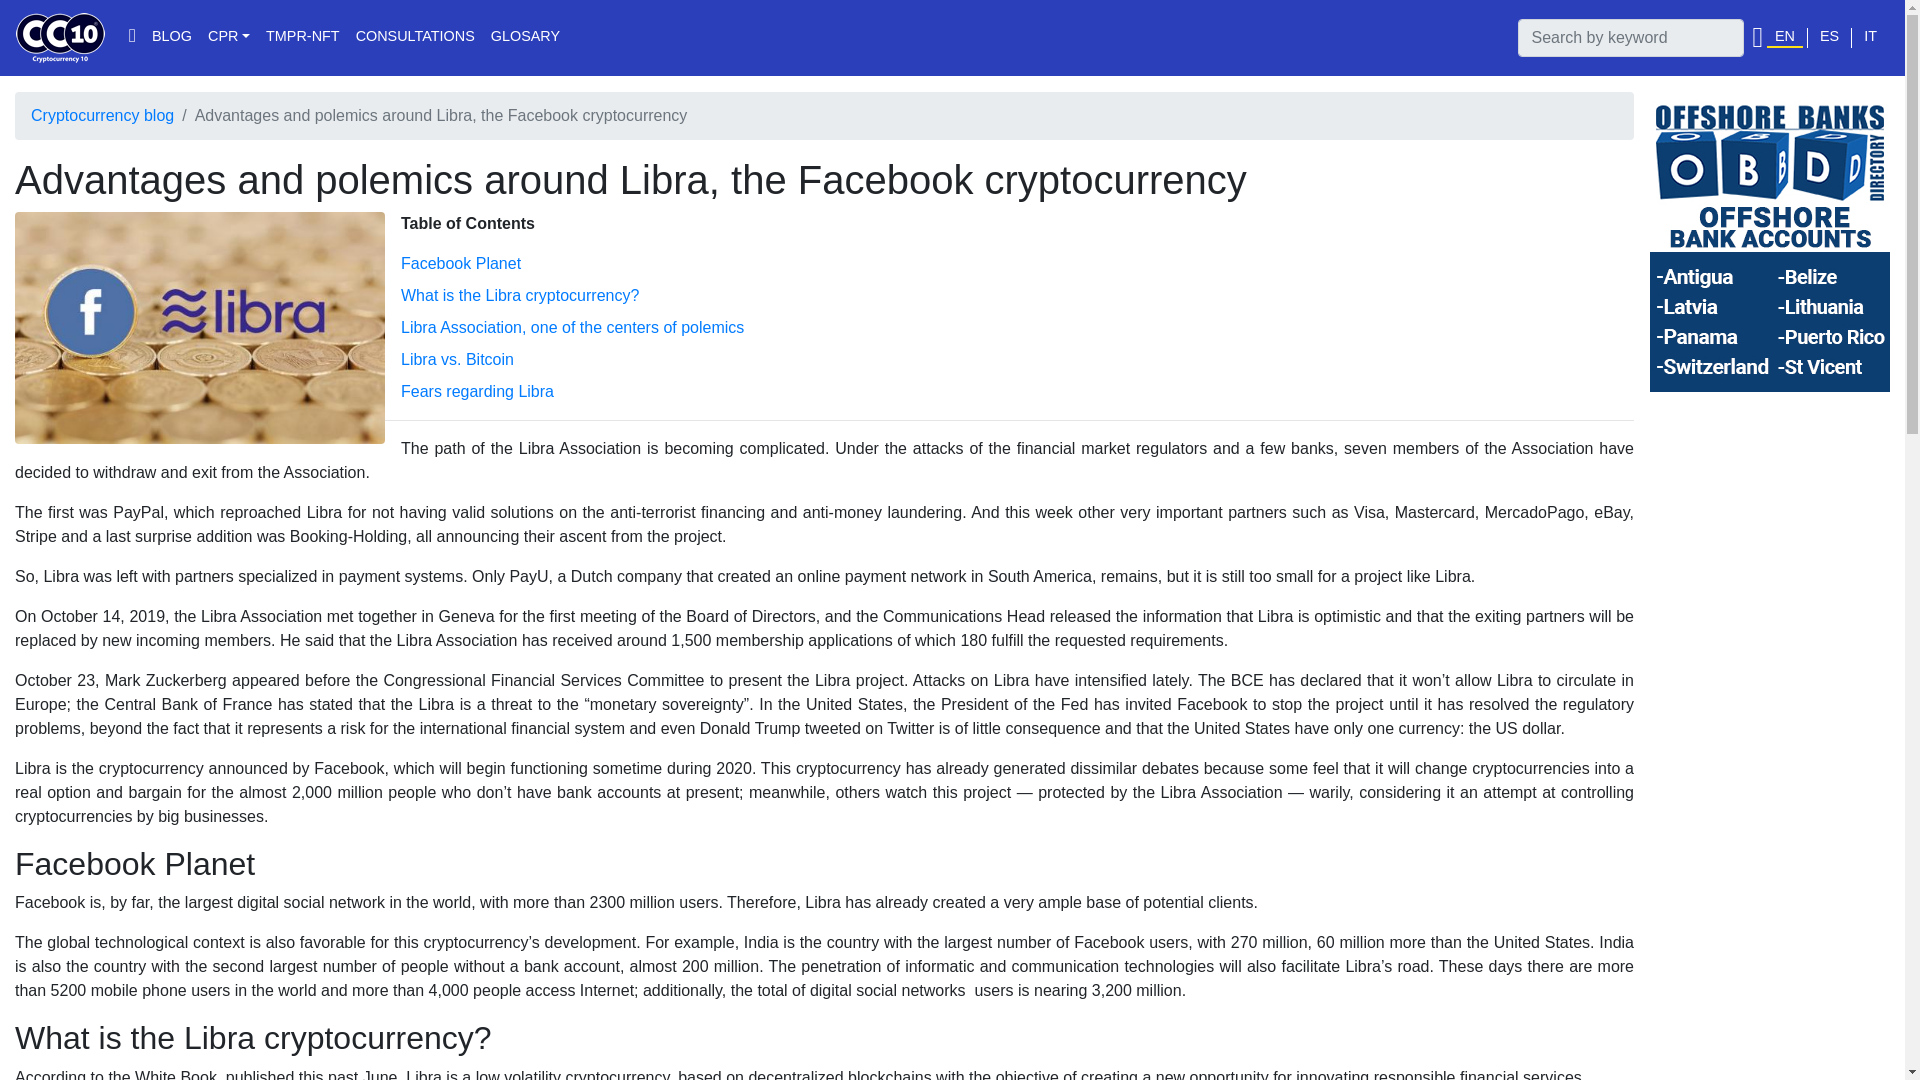 Image resolution: width=1920 pixels, height=1080 pixels. Describe the element at coordinates (302, 38) in the screenshot. I see `TMPR-NFT` at that location.